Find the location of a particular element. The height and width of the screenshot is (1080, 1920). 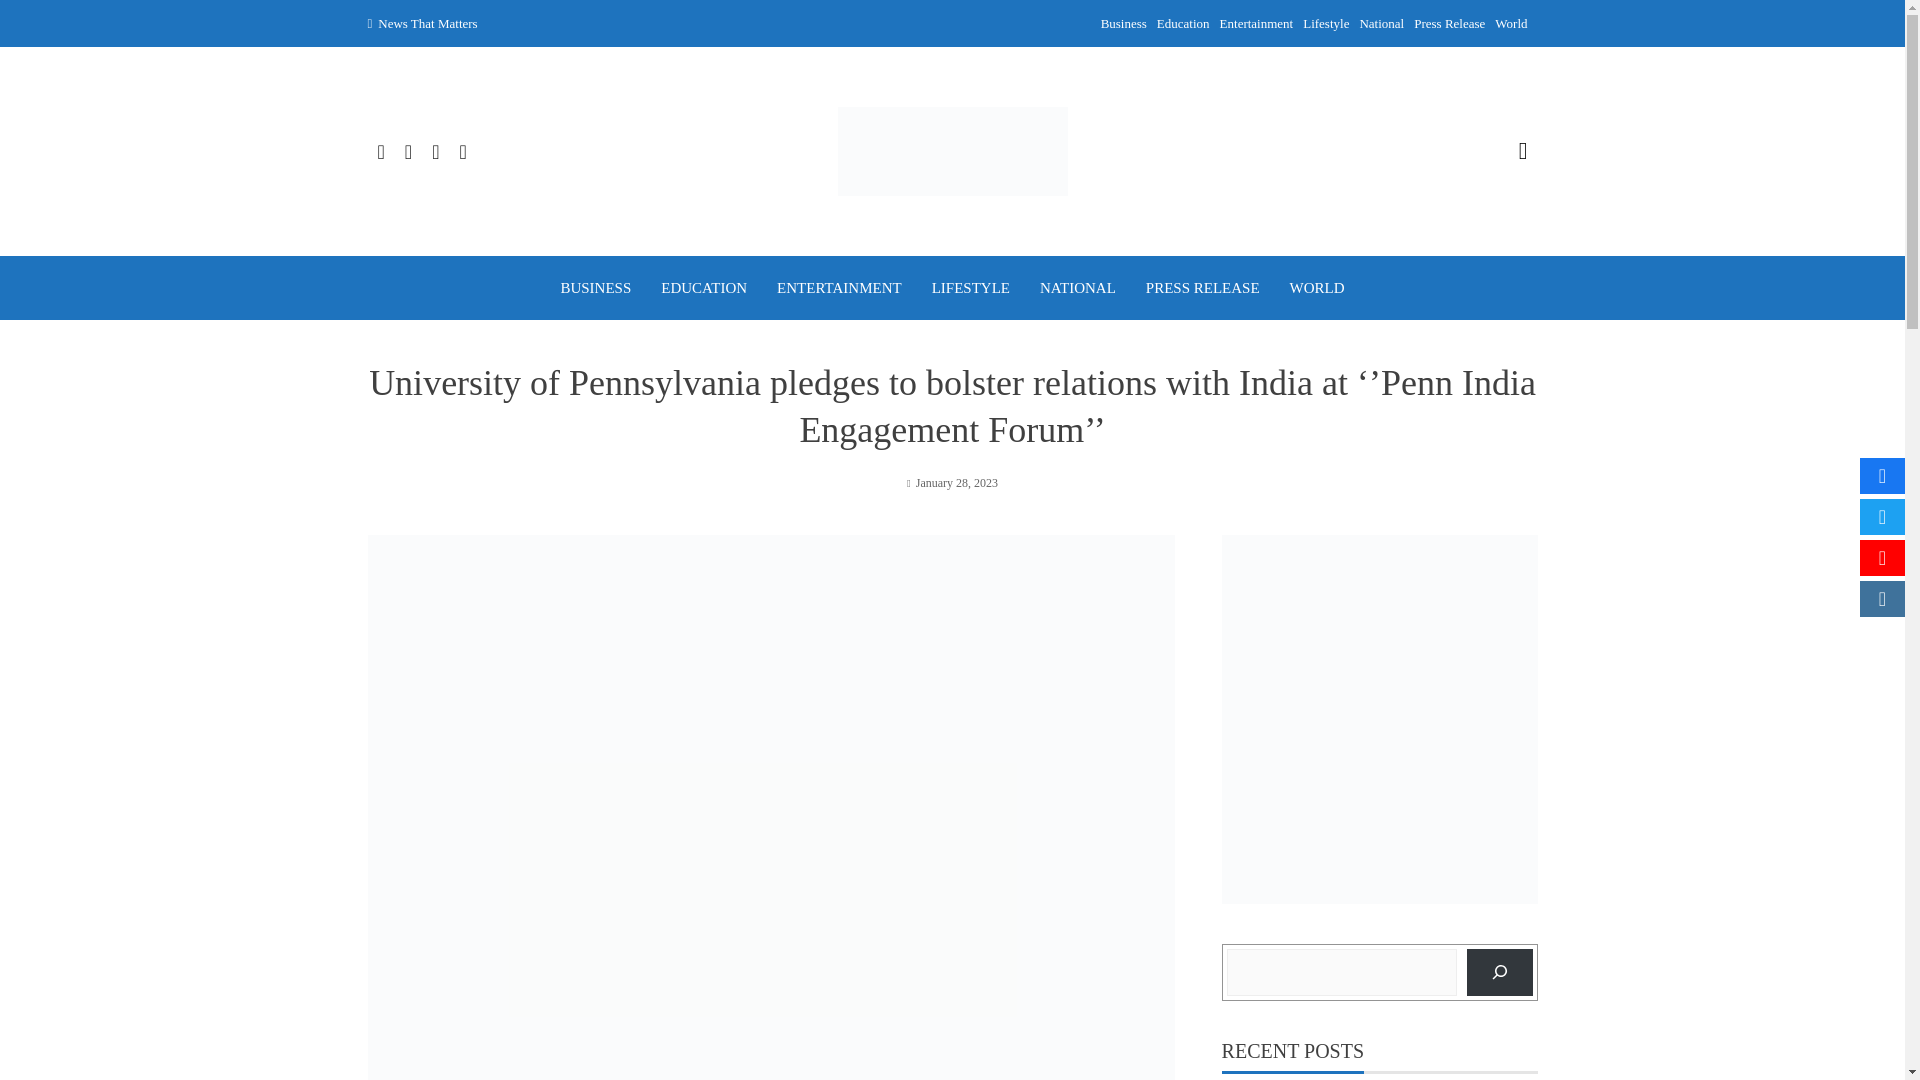

Business is located at coordinates (1123, 24).